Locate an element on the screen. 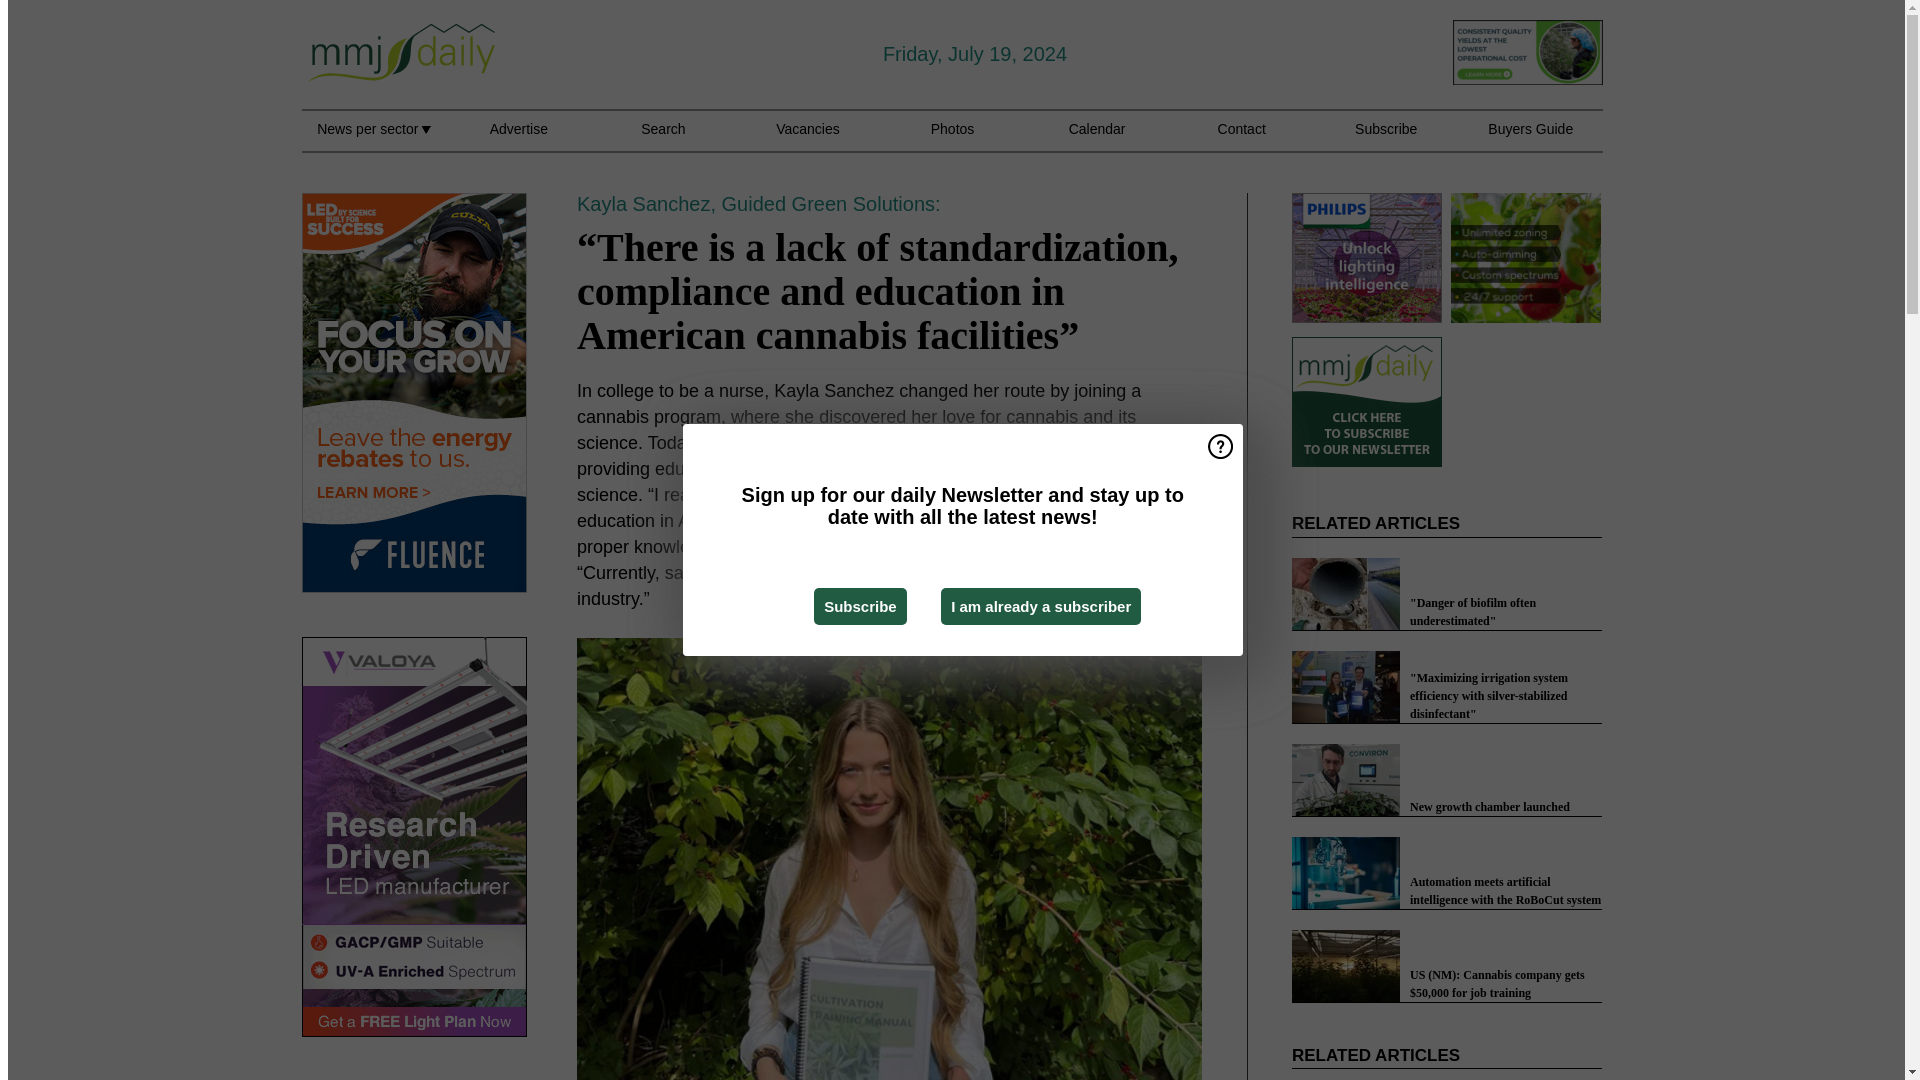  Advertise is located at coordinates (518, 140).